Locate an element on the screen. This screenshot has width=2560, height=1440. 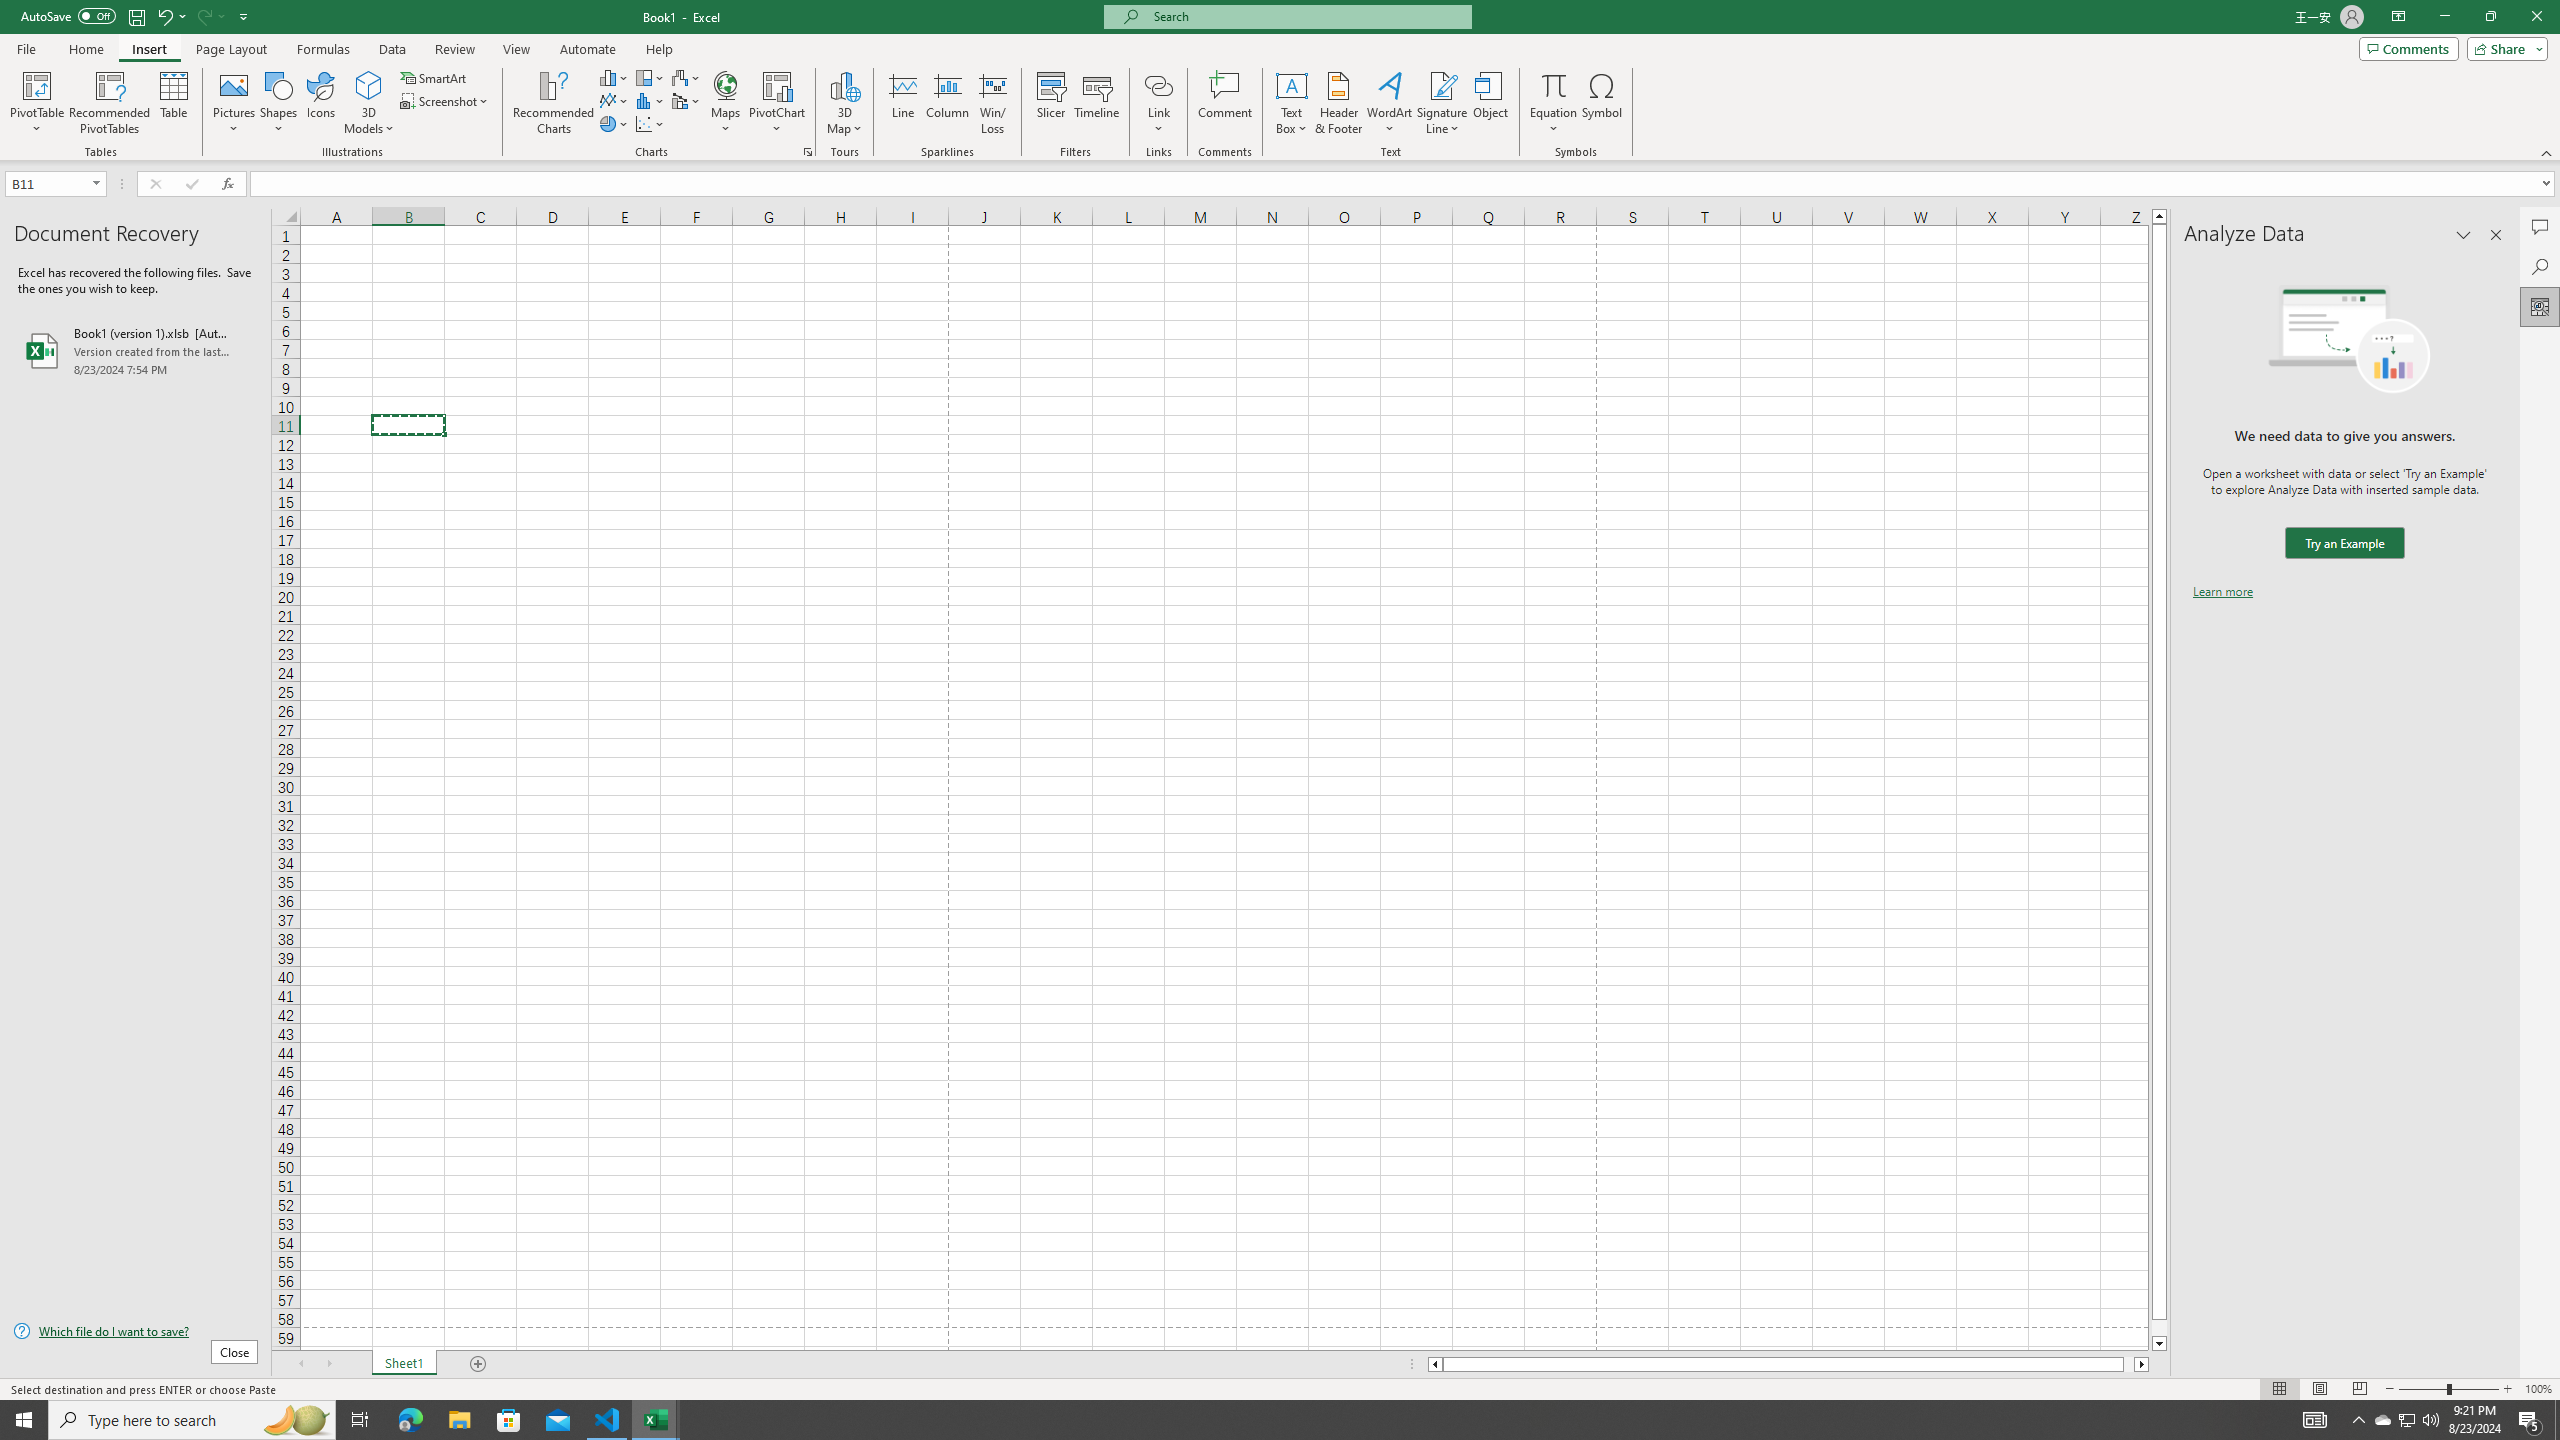
PivotChart is located at coordinates (778, 103).